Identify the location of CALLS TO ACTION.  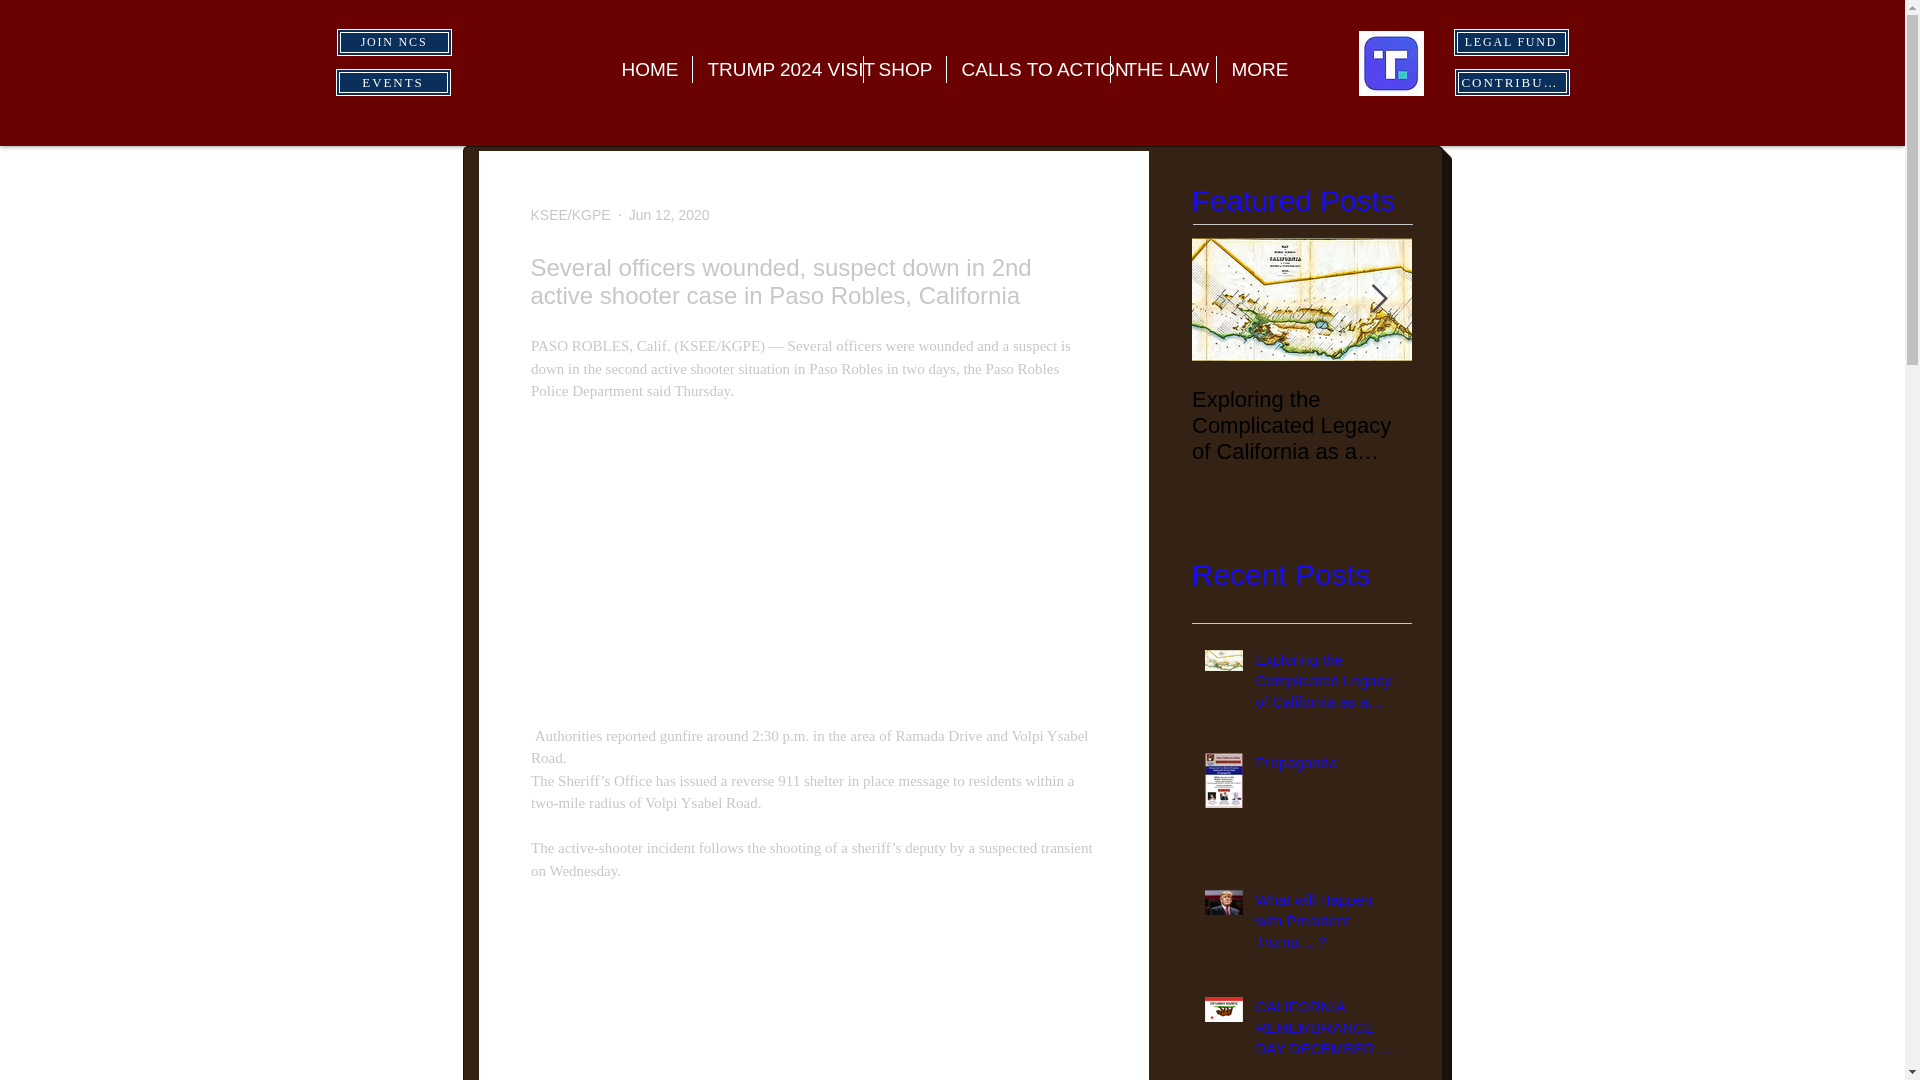
(1028, 70).